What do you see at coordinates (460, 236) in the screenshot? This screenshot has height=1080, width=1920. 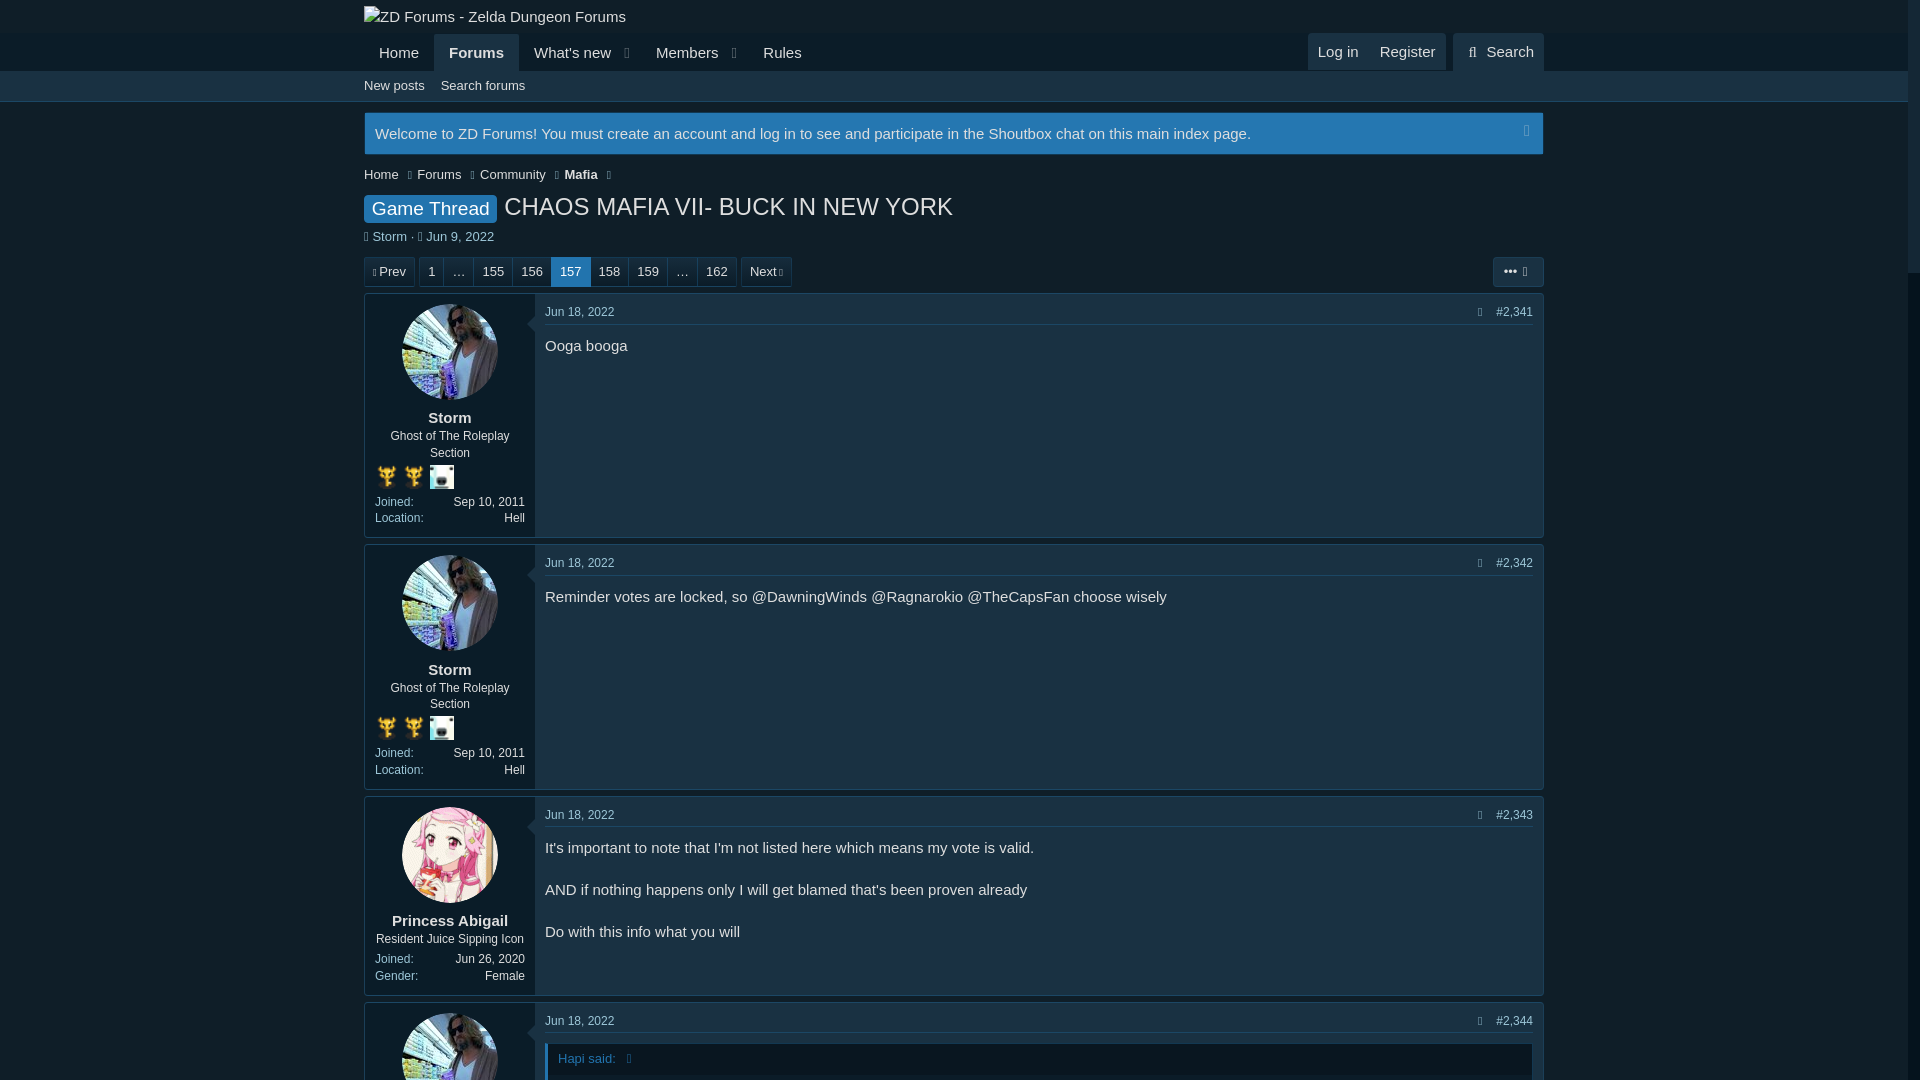 I see `Jun 9, 2022 at 10:09 PM` at bounding box center [460, 236].